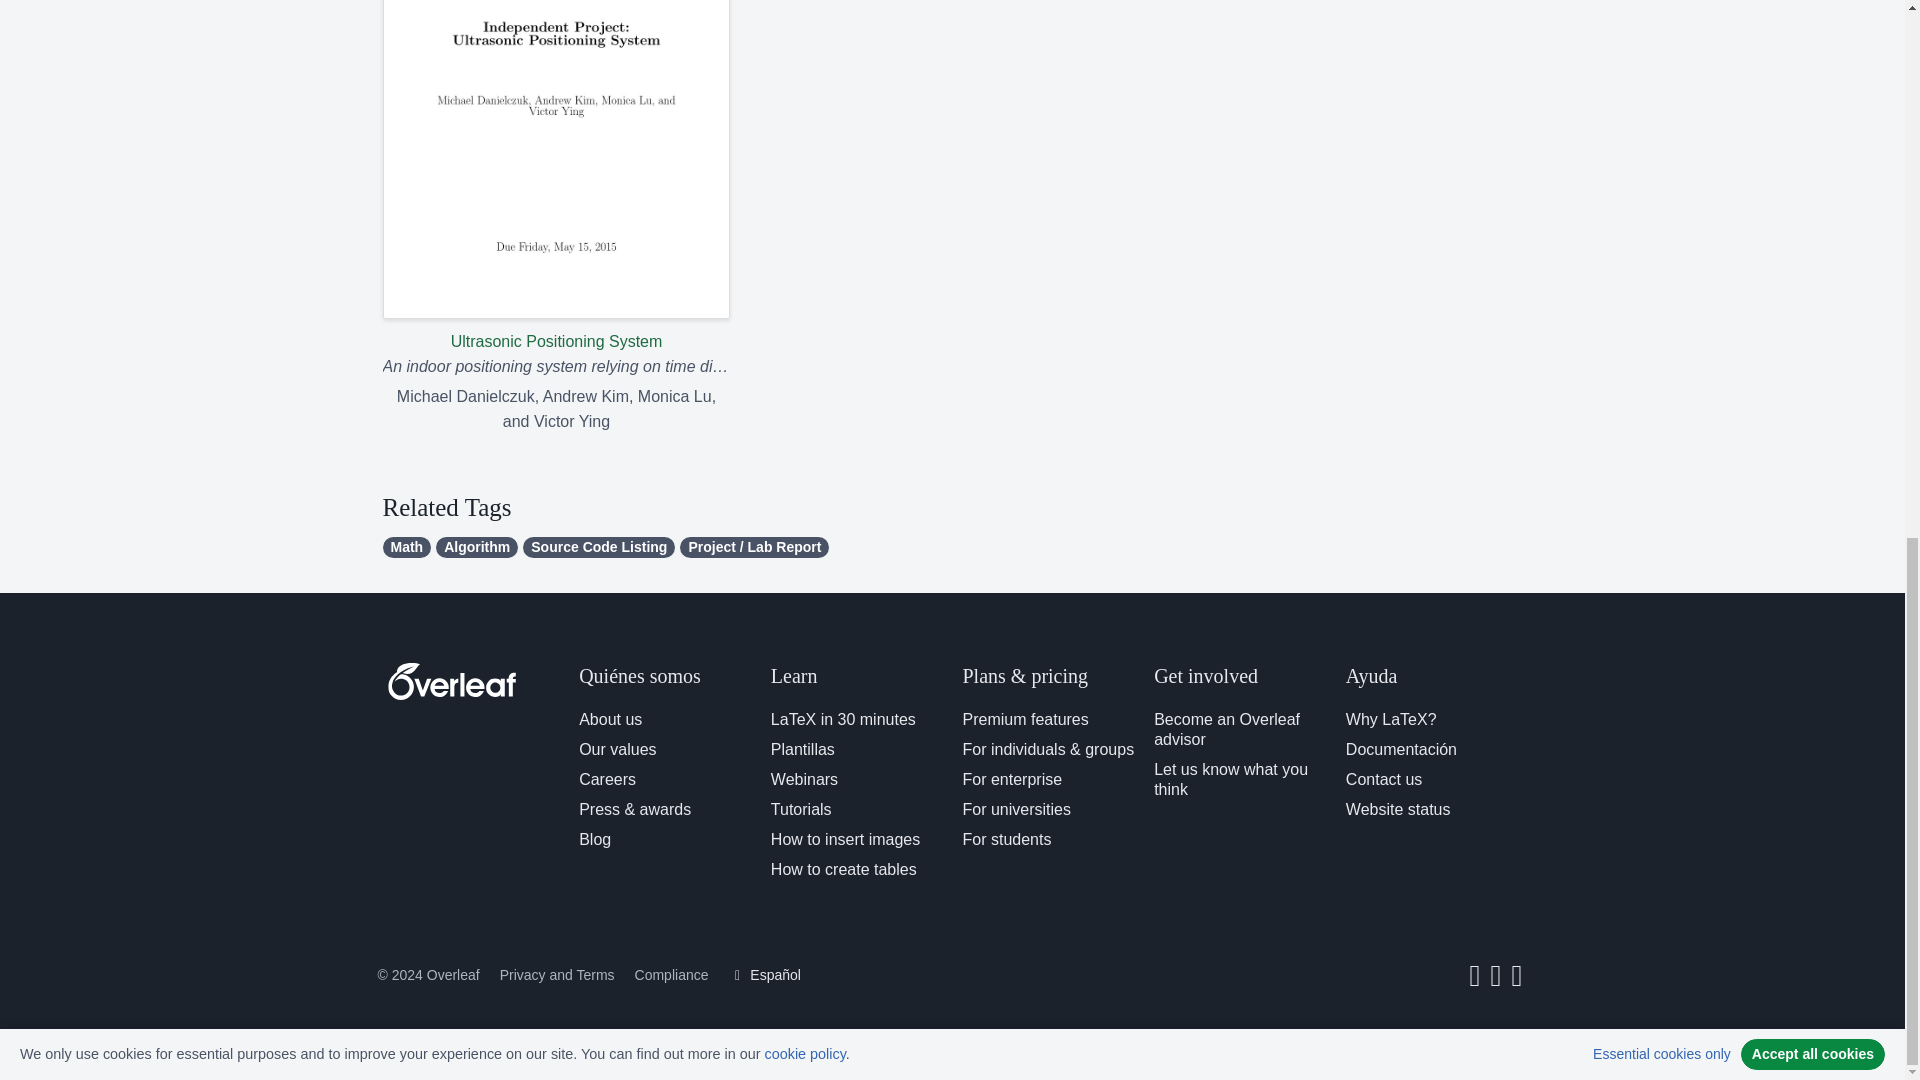  Describe the element at coordinates (803, 749) in the screenshot. I see `Plantillas` at that location.